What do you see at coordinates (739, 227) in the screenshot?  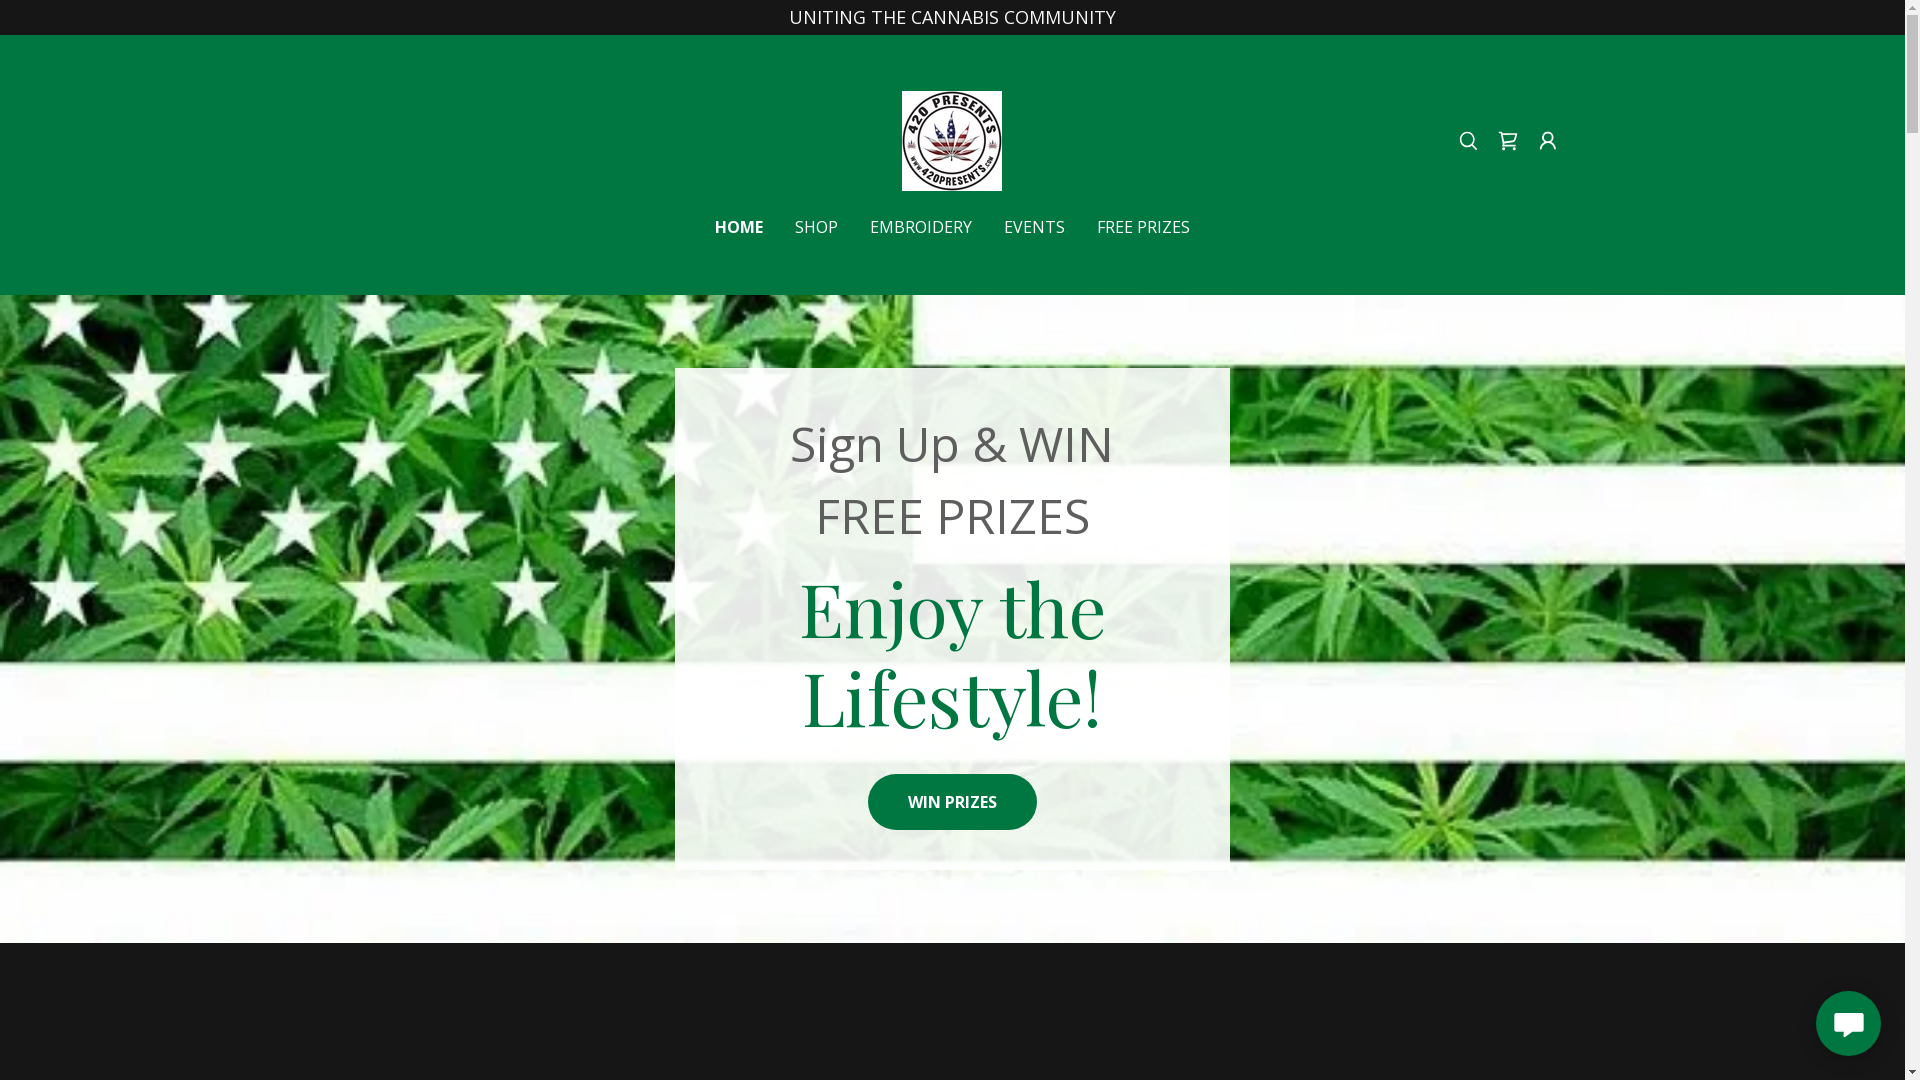 I see `HOME` at bounding box center [739, 227].